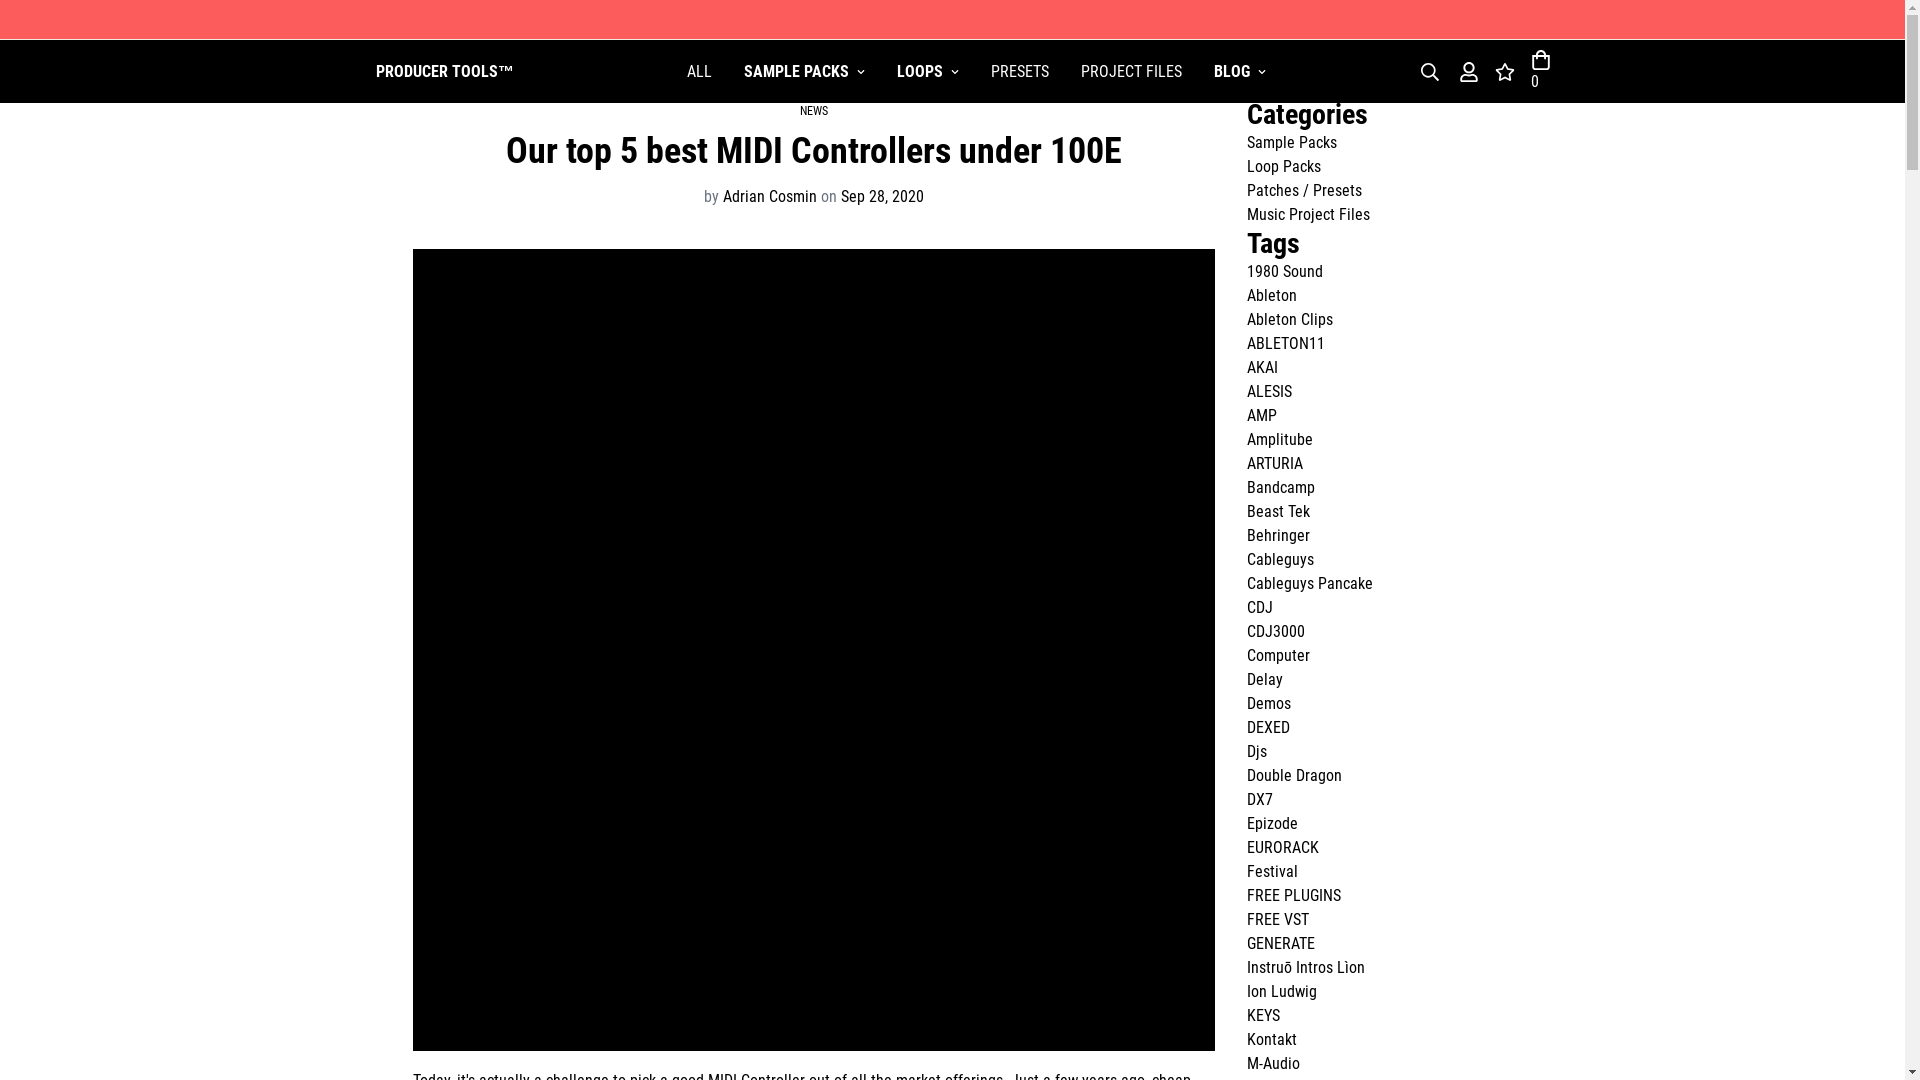 This screenshot has width=1920, height=1080. Describe the element at coordinates (1274, 463) in the screenshot. I see `Show articles tagged ARTURIA` at that location.